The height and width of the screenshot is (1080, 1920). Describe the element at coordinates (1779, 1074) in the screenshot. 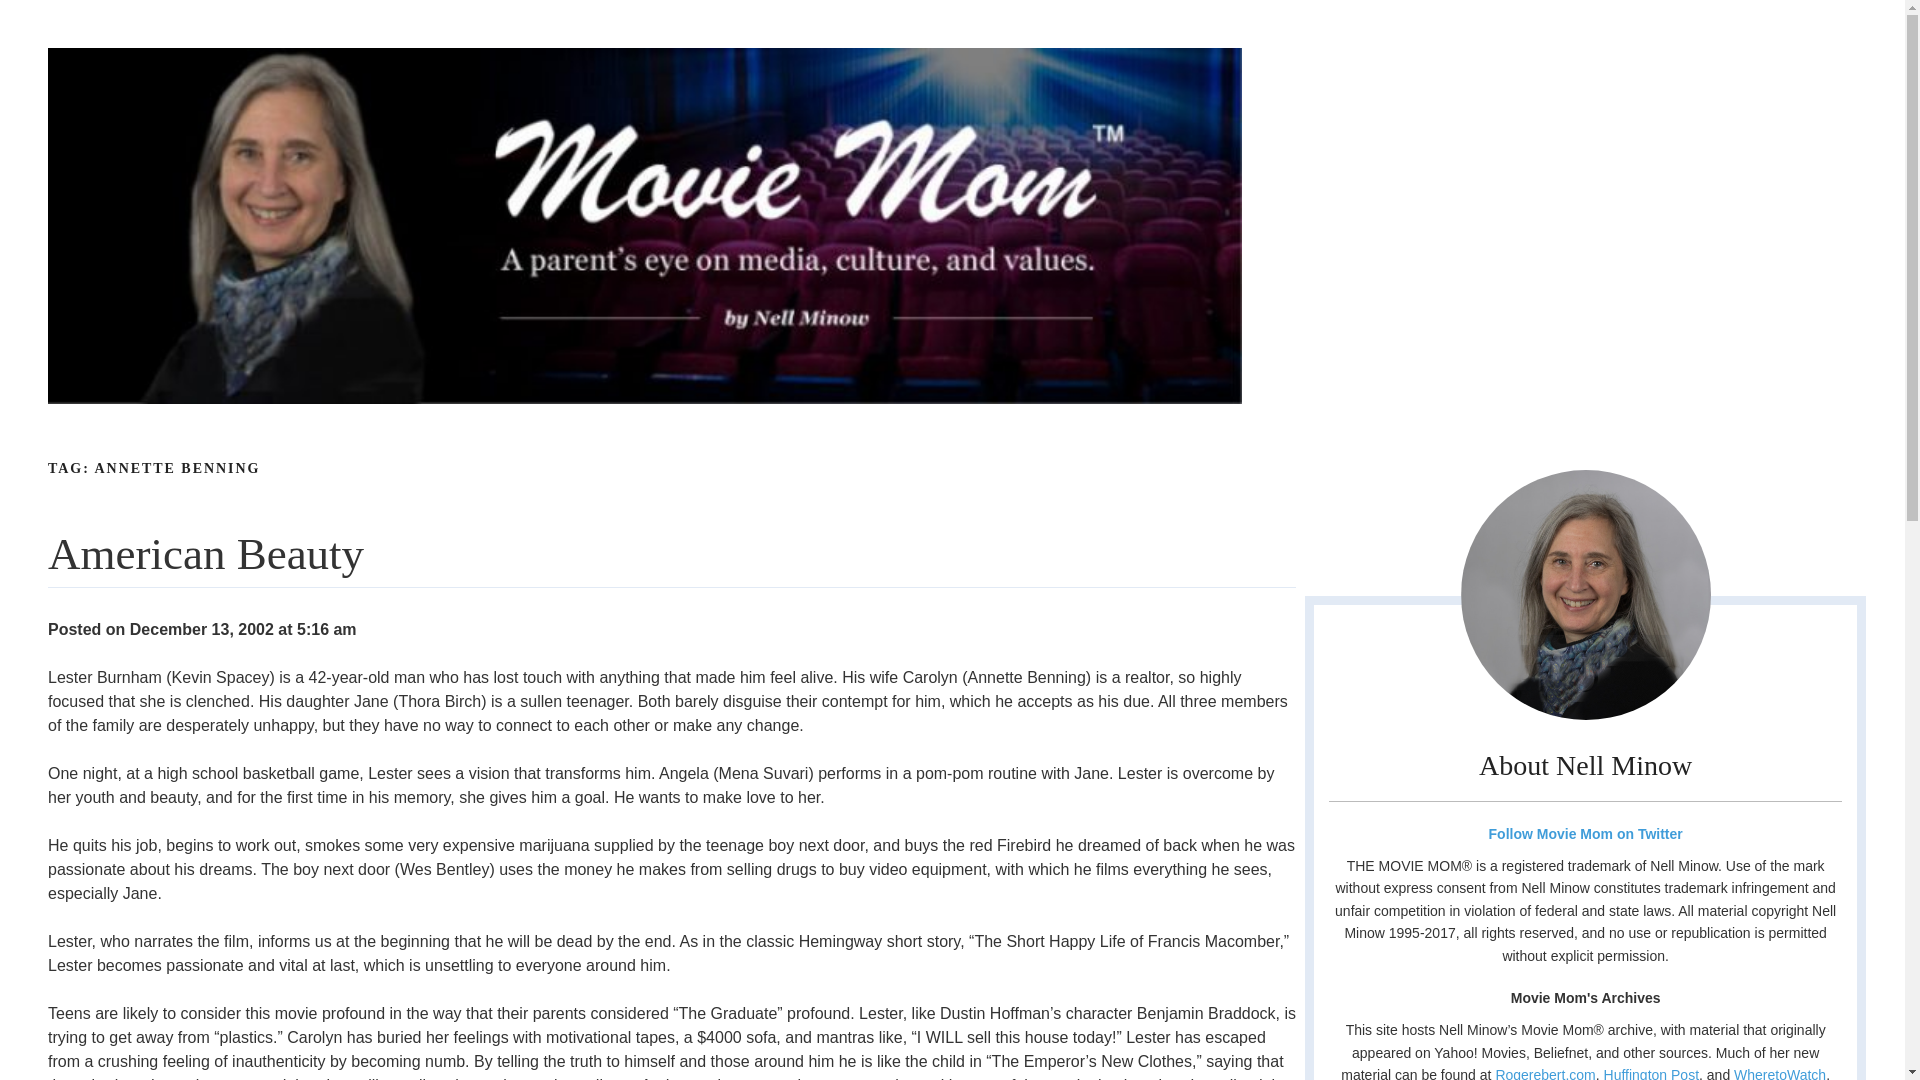

I see `WheretoWatch` at that location.